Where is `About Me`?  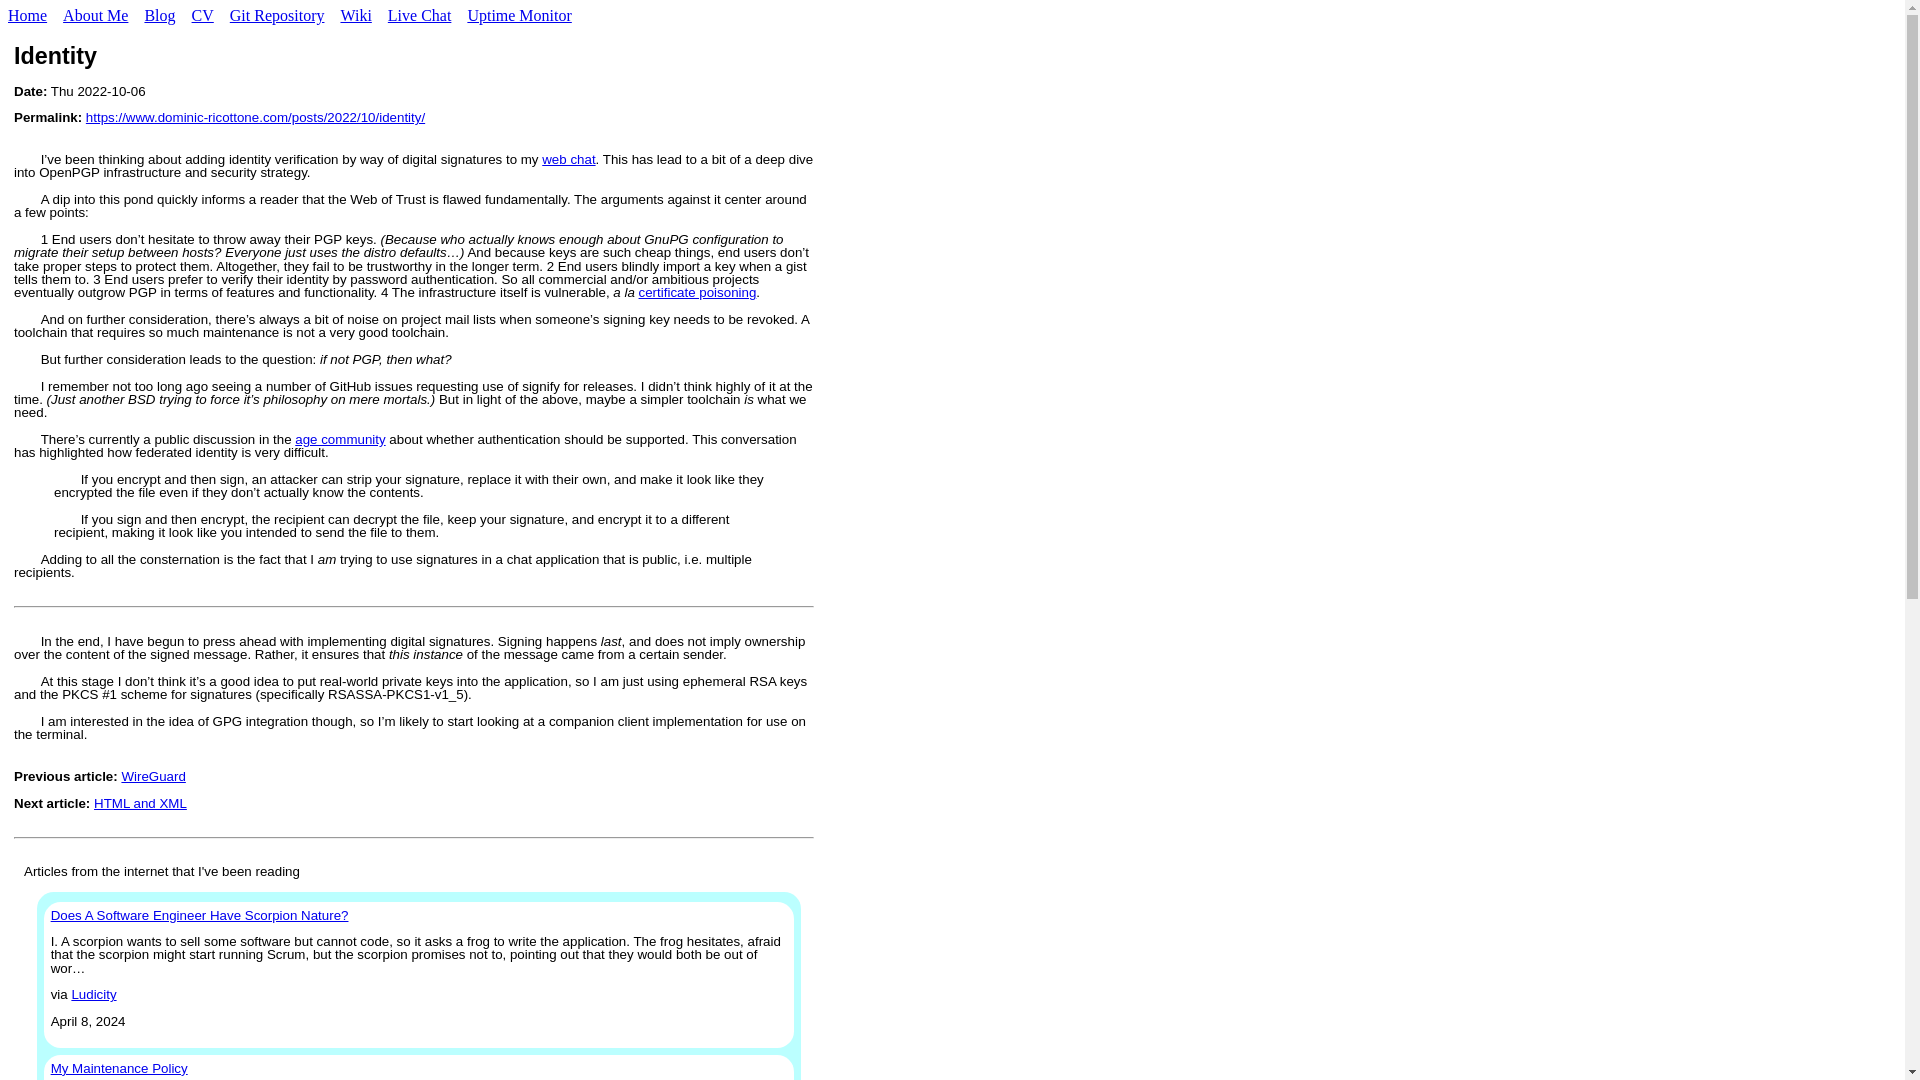
About Me is located at coordinates (96, 14).